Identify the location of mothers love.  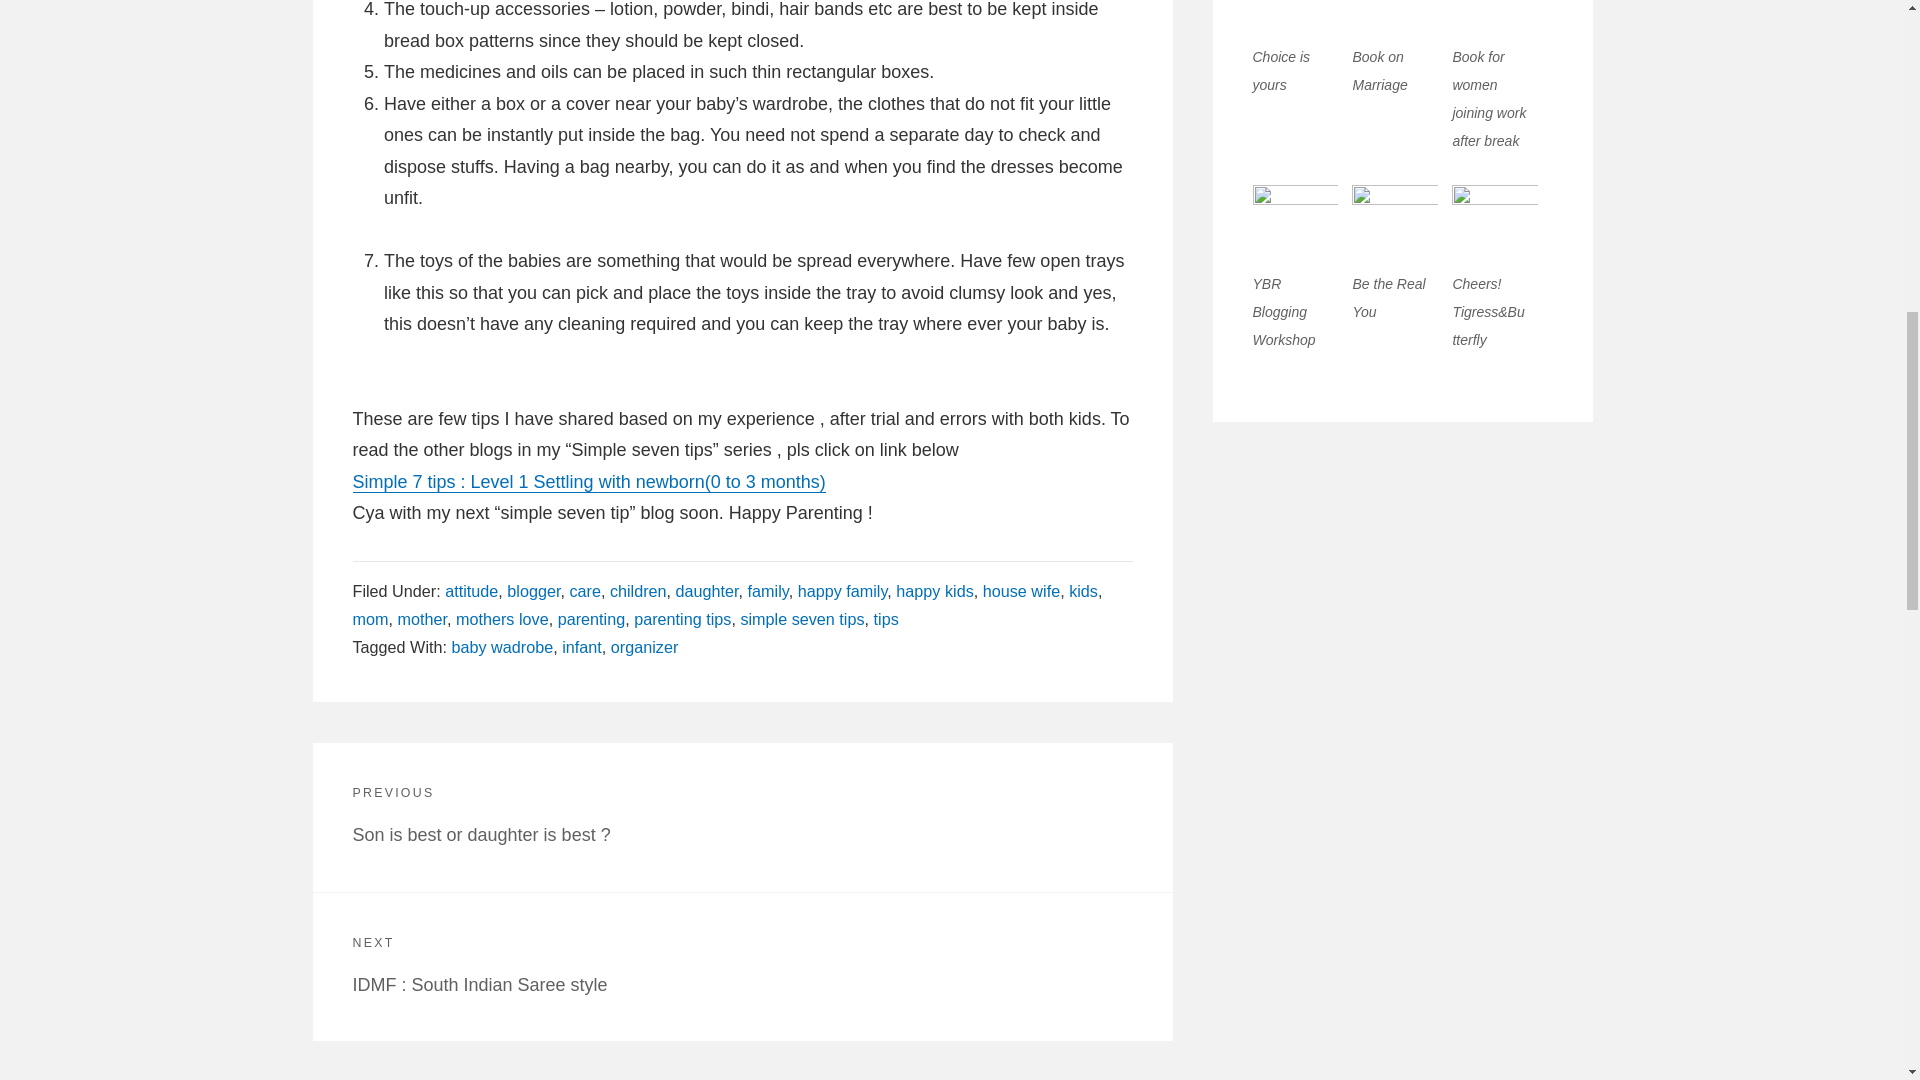
(502, 618).